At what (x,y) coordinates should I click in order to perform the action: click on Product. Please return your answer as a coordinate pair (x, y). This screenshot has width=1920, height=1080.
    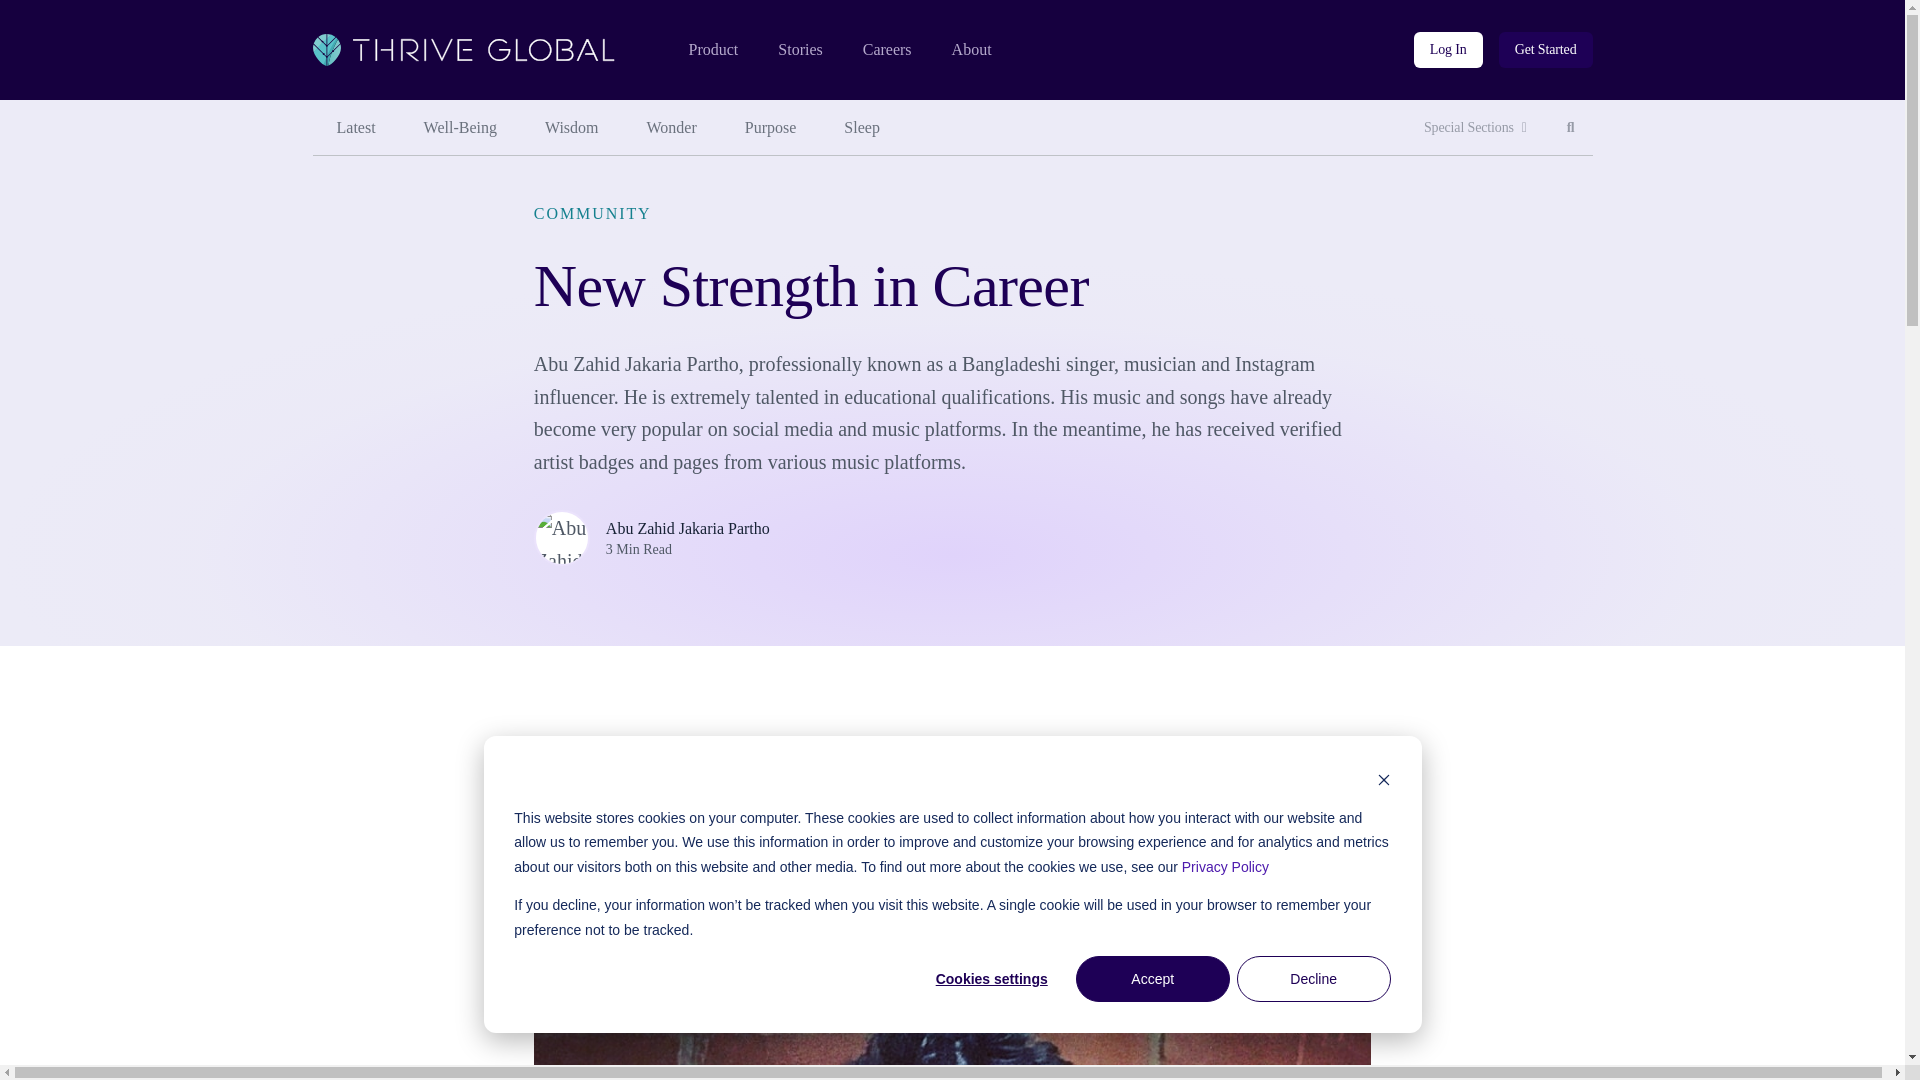
    Looking at the image, I should click on (1546, 50).